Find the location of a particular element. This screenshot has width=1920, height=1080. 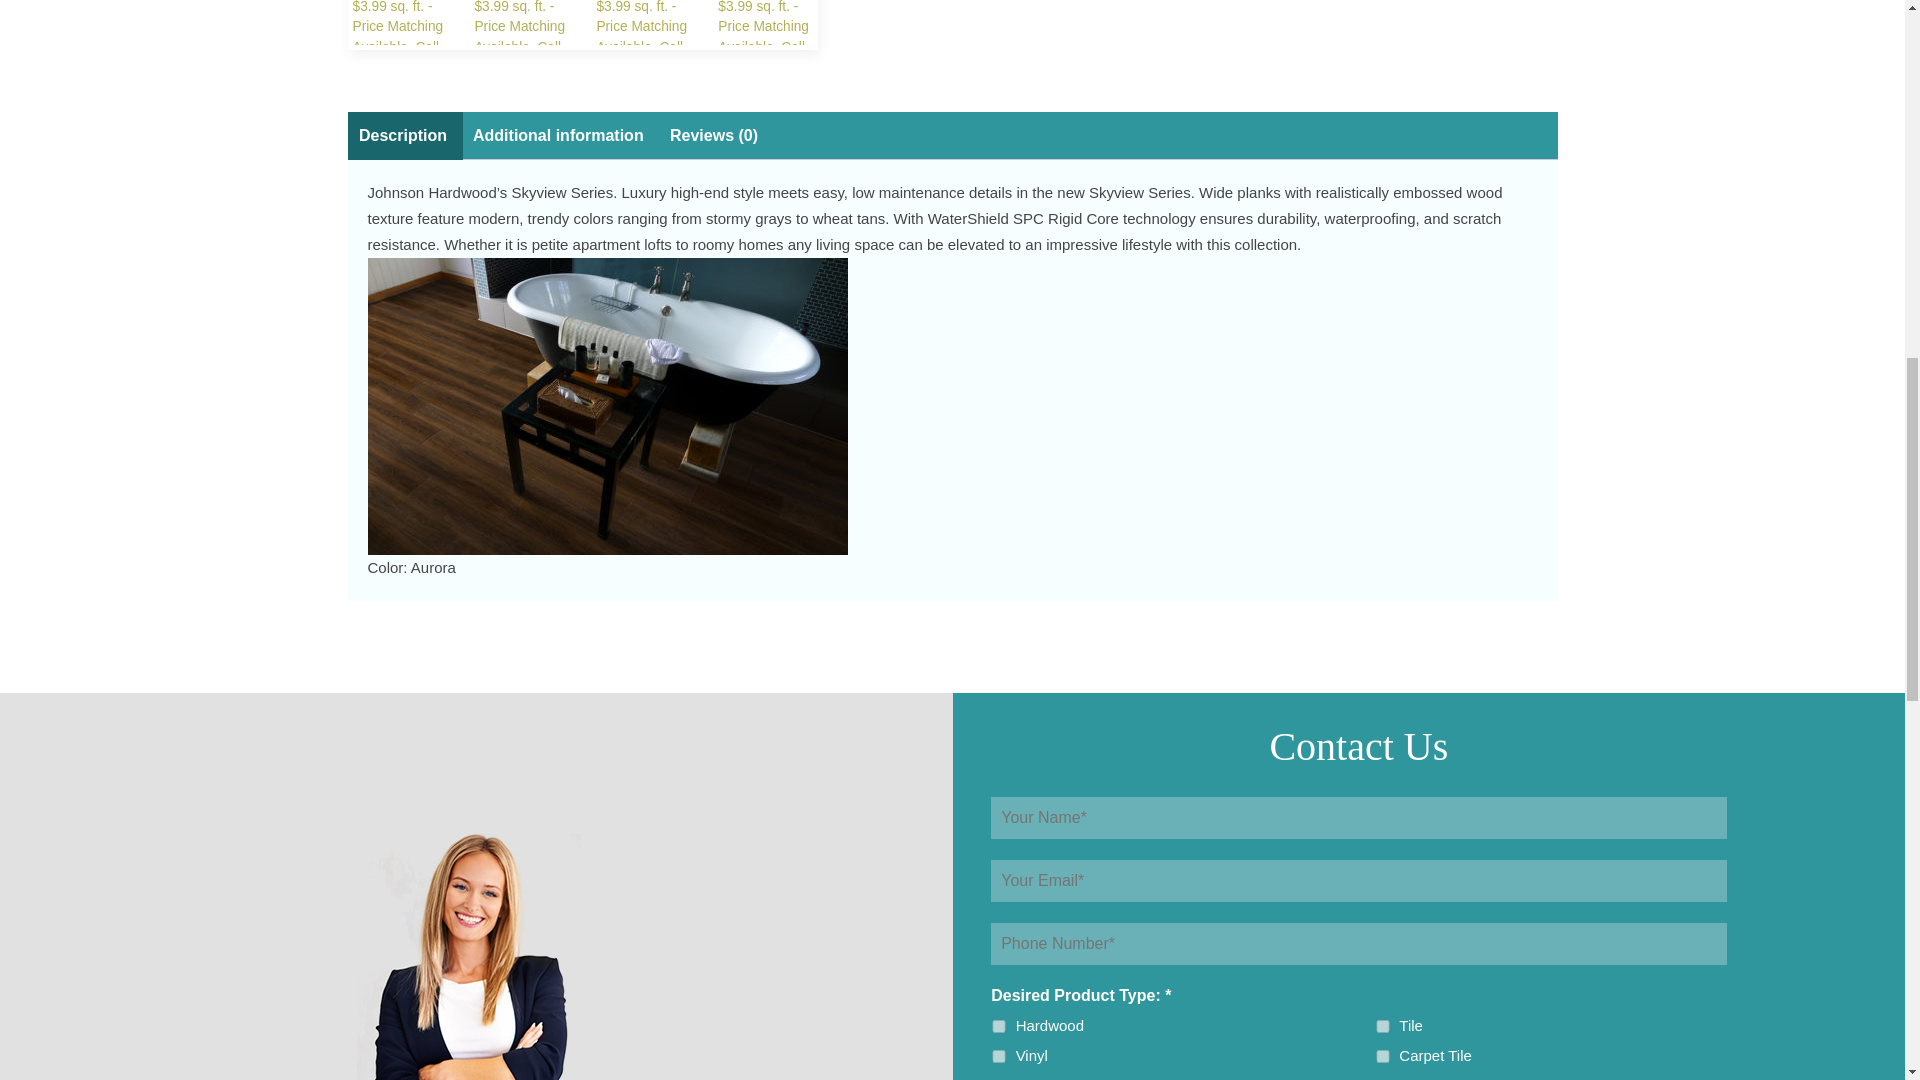

Vinyl is located at coordinates (999, 1056).